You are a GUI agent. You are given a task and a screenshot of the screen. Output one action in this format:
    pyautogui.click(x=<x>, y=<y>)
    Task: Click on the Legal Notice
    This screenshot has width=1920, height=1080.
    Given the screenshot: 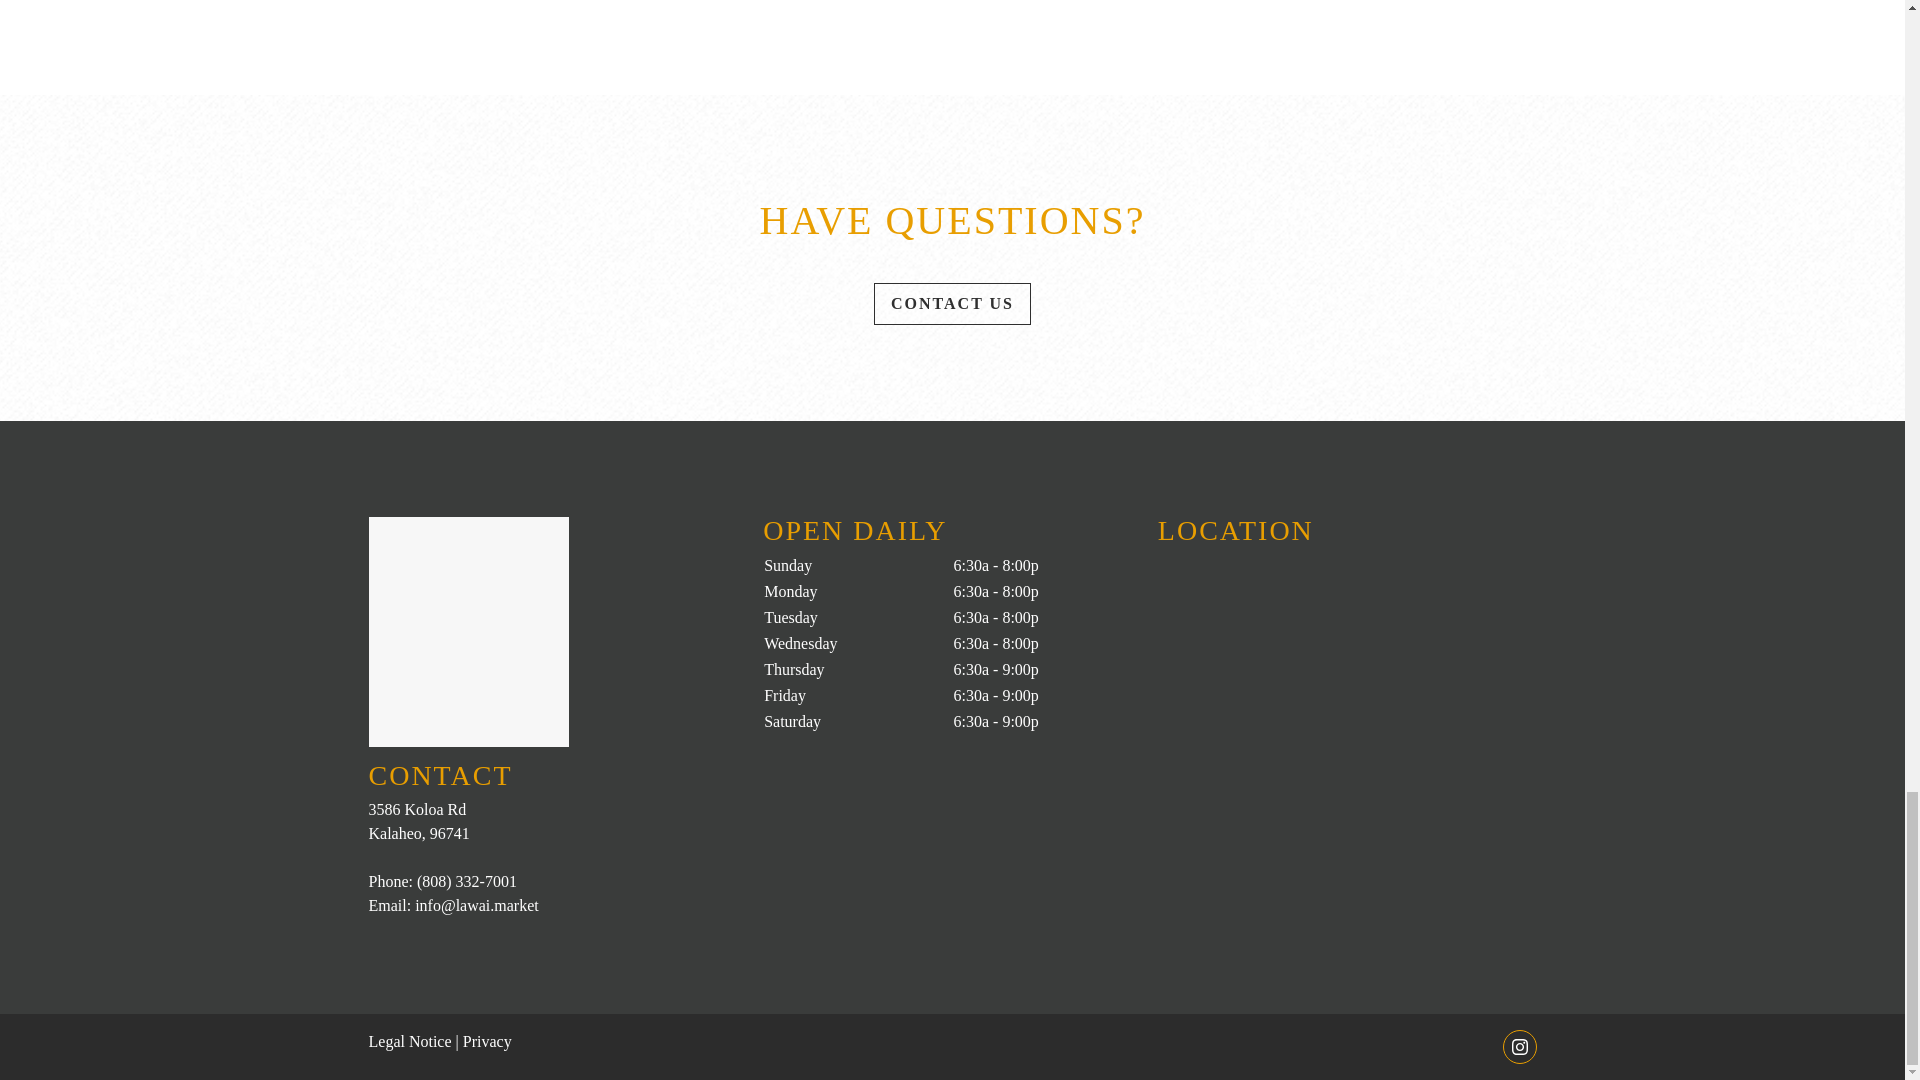 What is the action you would take?
    pyautogui.click(x=410, y=1040)
    